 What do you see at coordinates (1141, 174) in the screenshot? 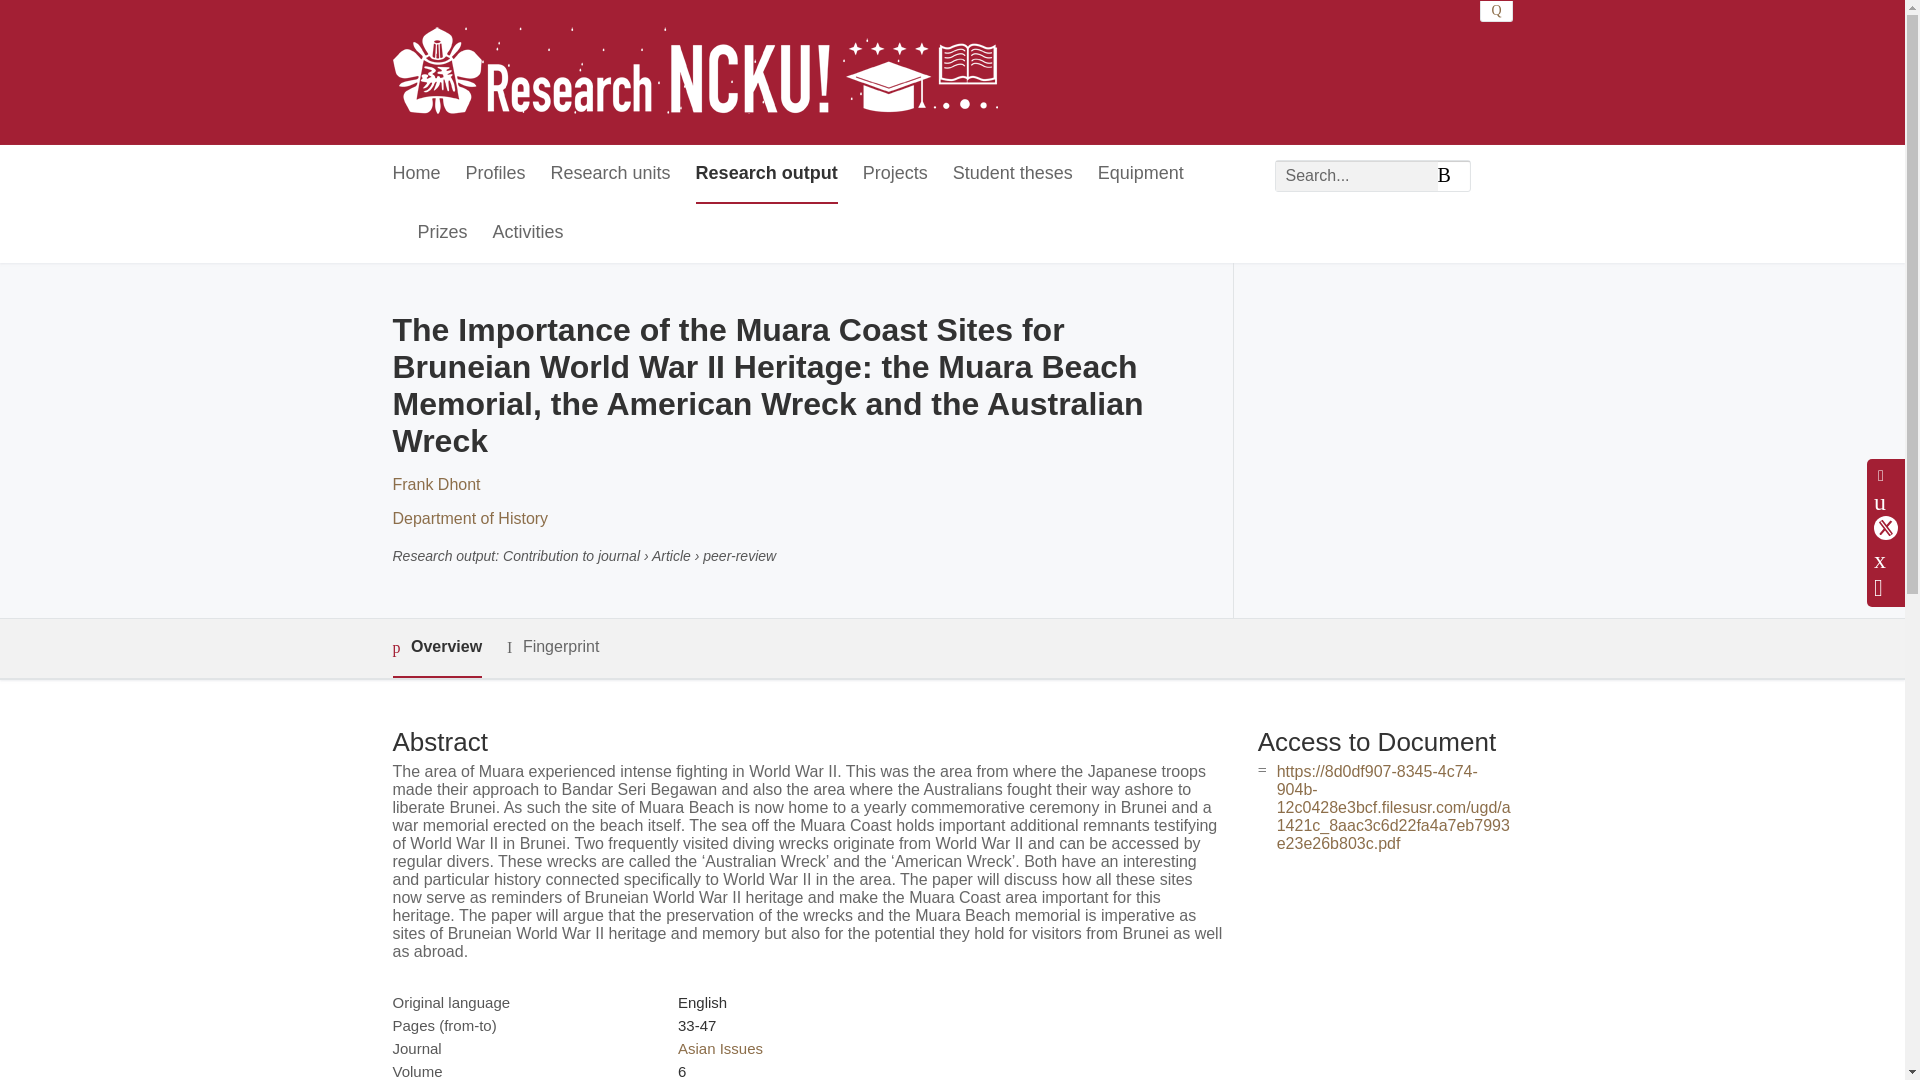
I see `Equipment` at bounding box center [1141, 174].